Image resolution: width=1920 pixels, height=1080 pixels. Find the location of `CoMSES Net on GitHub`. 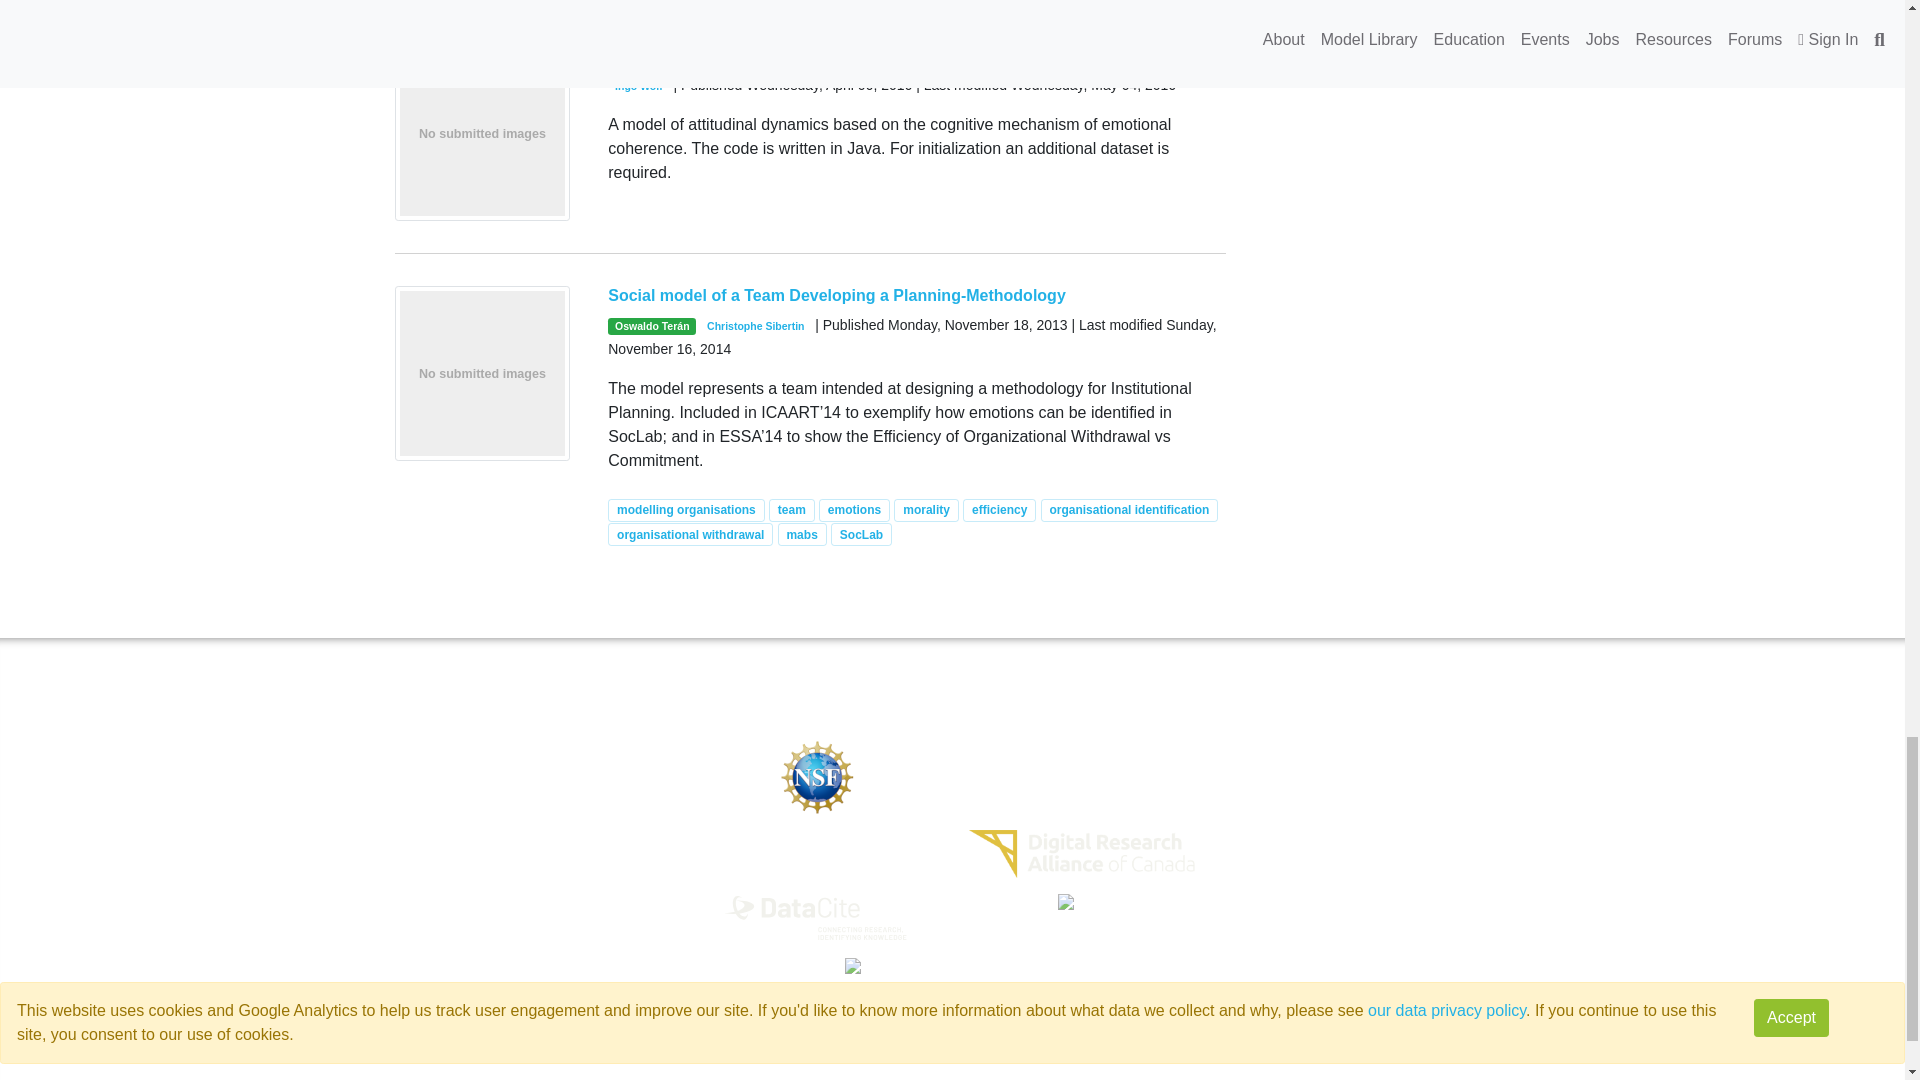

CoMSES Net on GitHub is located at coordinates (1047, 1062).